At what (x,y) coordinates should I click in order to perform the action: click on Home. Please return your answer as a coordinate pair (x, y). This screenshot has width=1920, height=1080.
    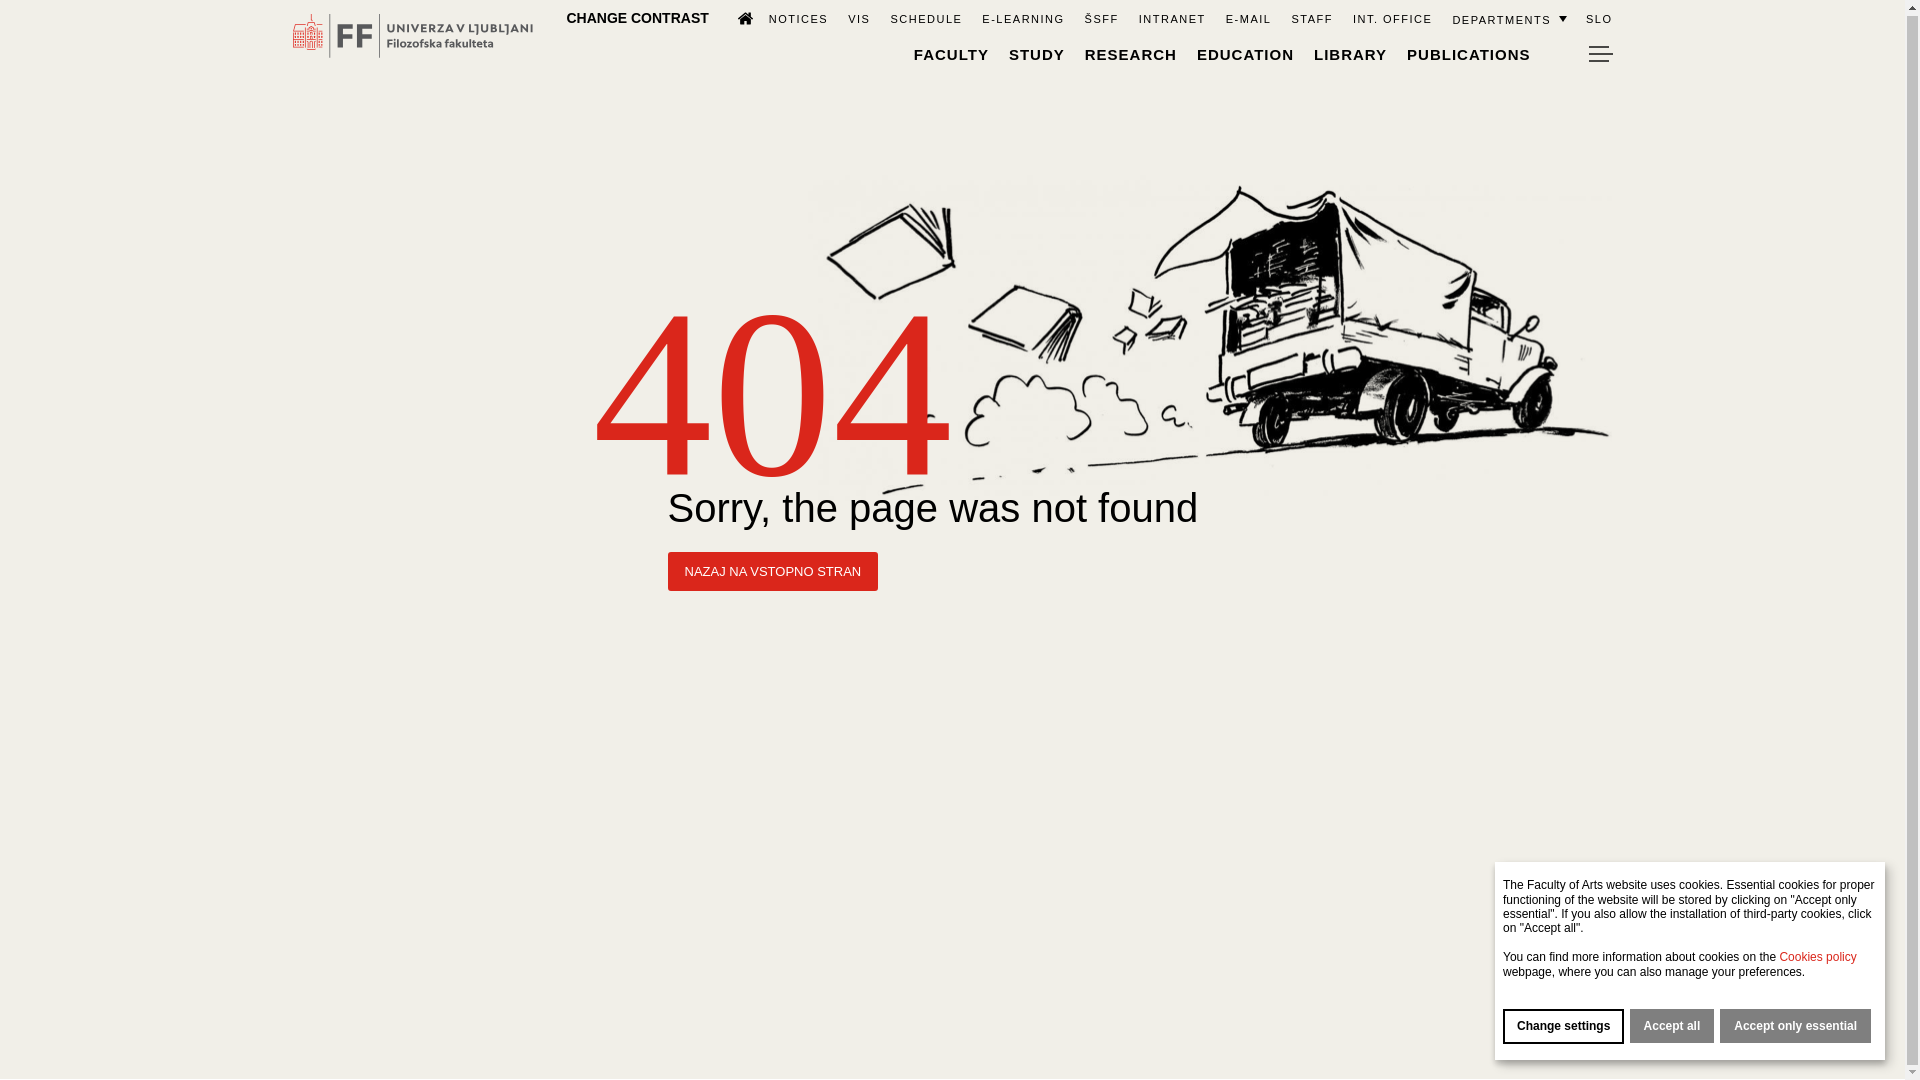
    Looking at the image, I should click on (736, 16).